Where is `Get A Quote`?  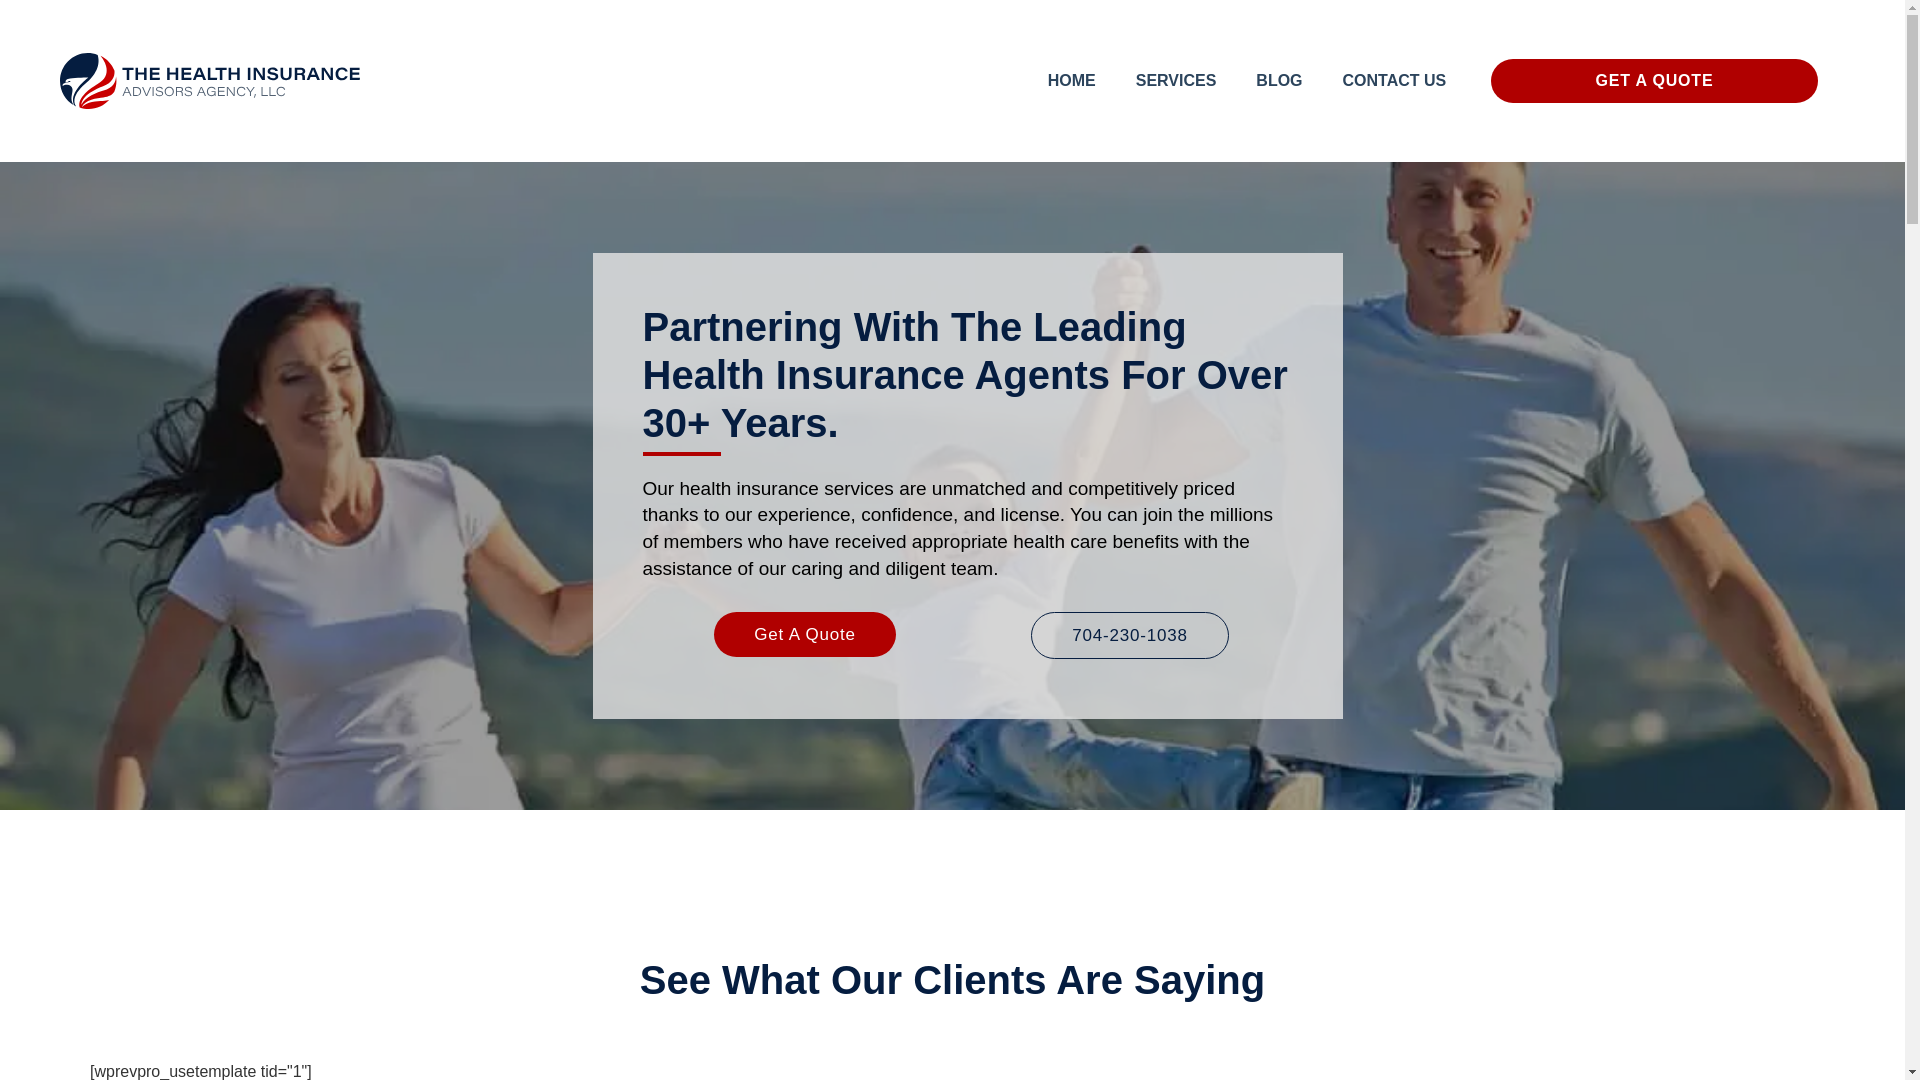 Get A Quote is located at coordinates (804, 634).